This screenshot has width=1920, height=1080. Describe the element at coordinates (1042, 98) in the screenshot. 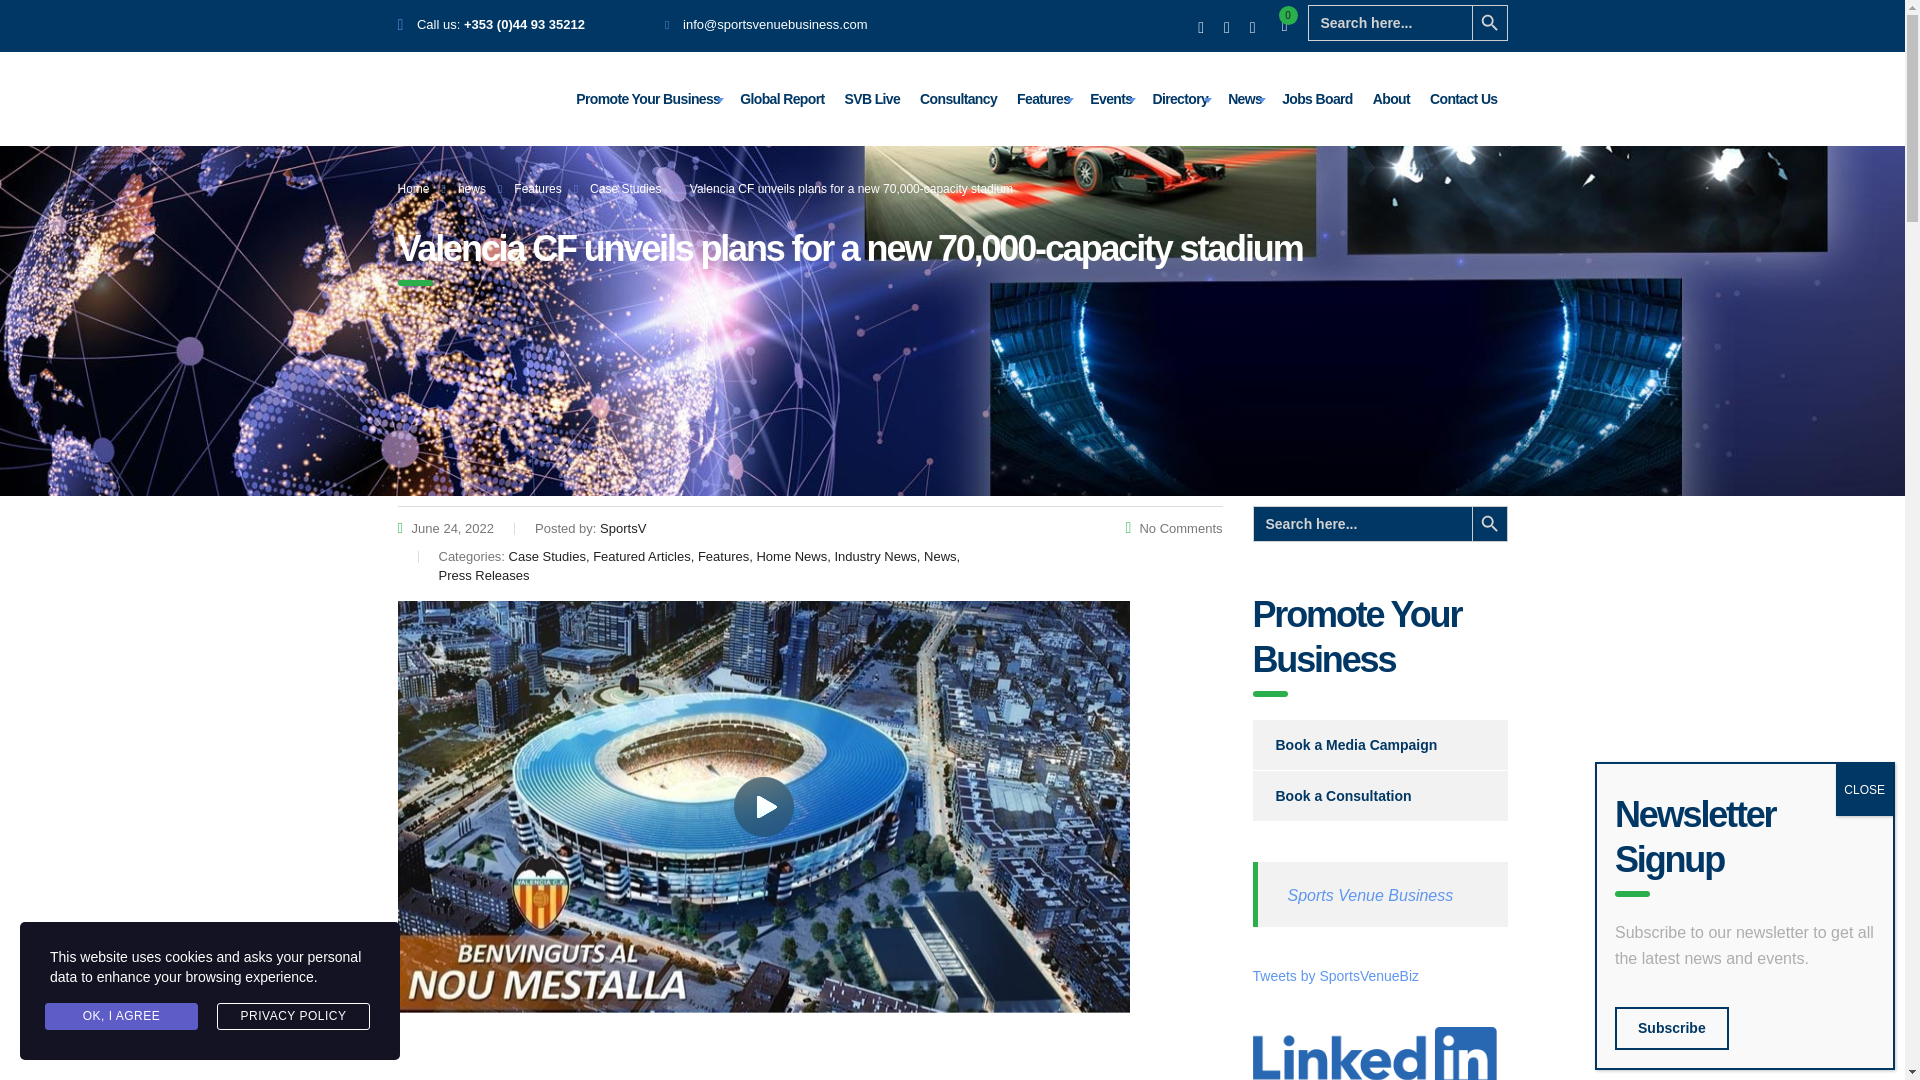

I see `Features` at that location.